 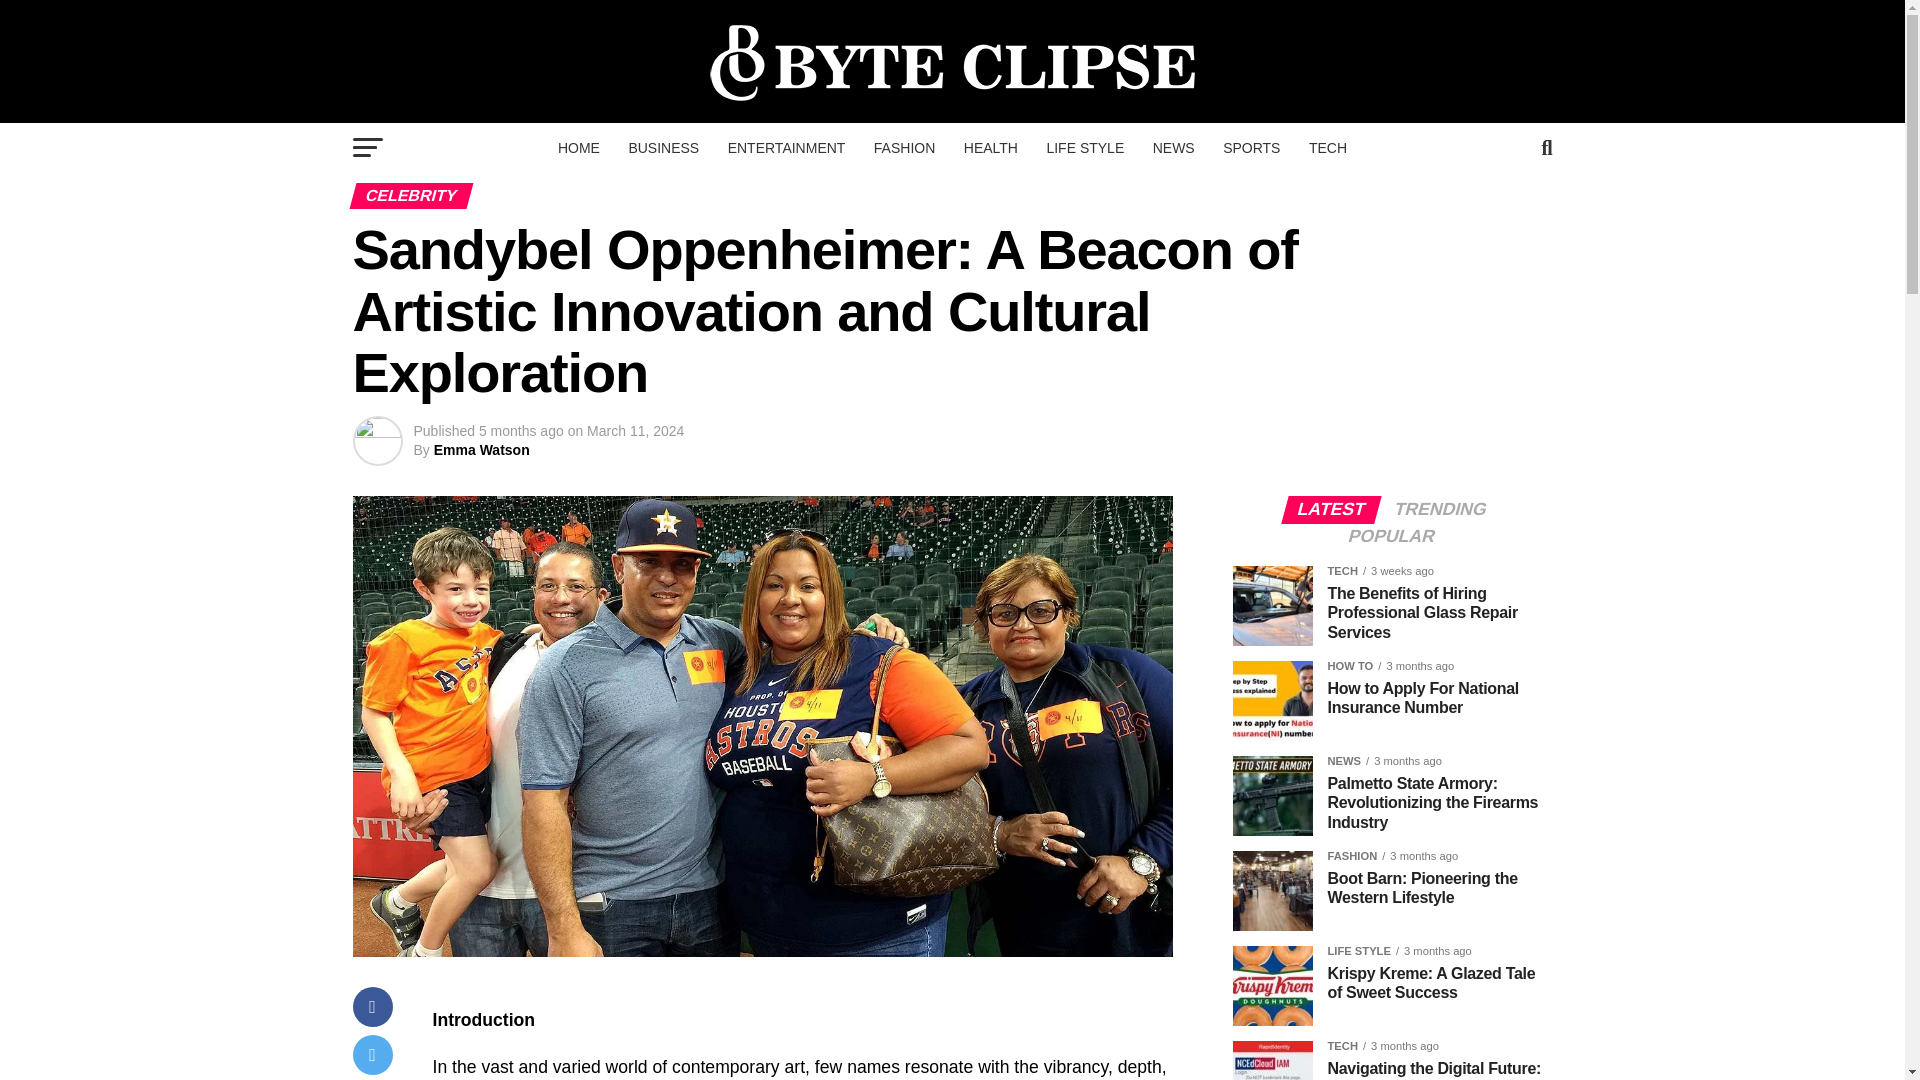 What do you see at coordinates (990, 148) in the screenshot?
I see `HEALTH` at bounding box center [990, 148].